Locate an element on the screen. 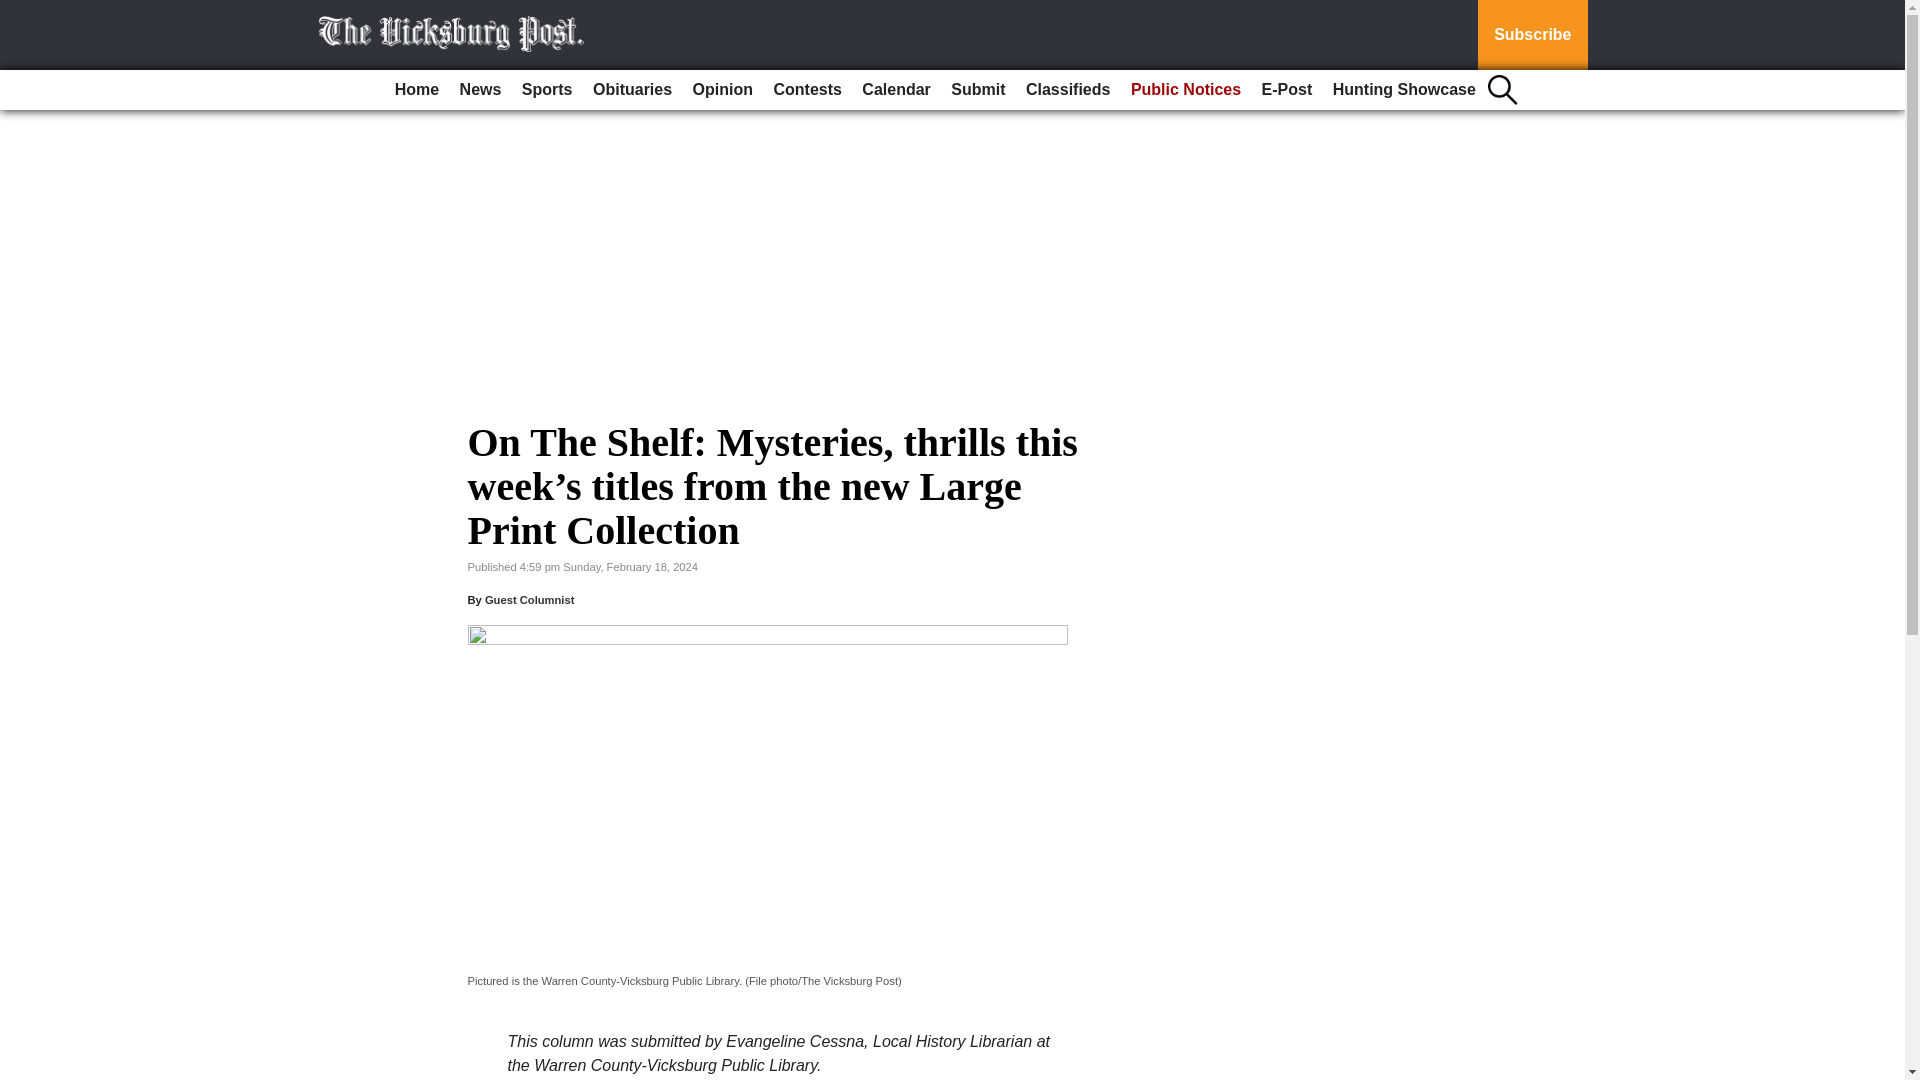  Public Notices is located at coordinates (1186, 90).